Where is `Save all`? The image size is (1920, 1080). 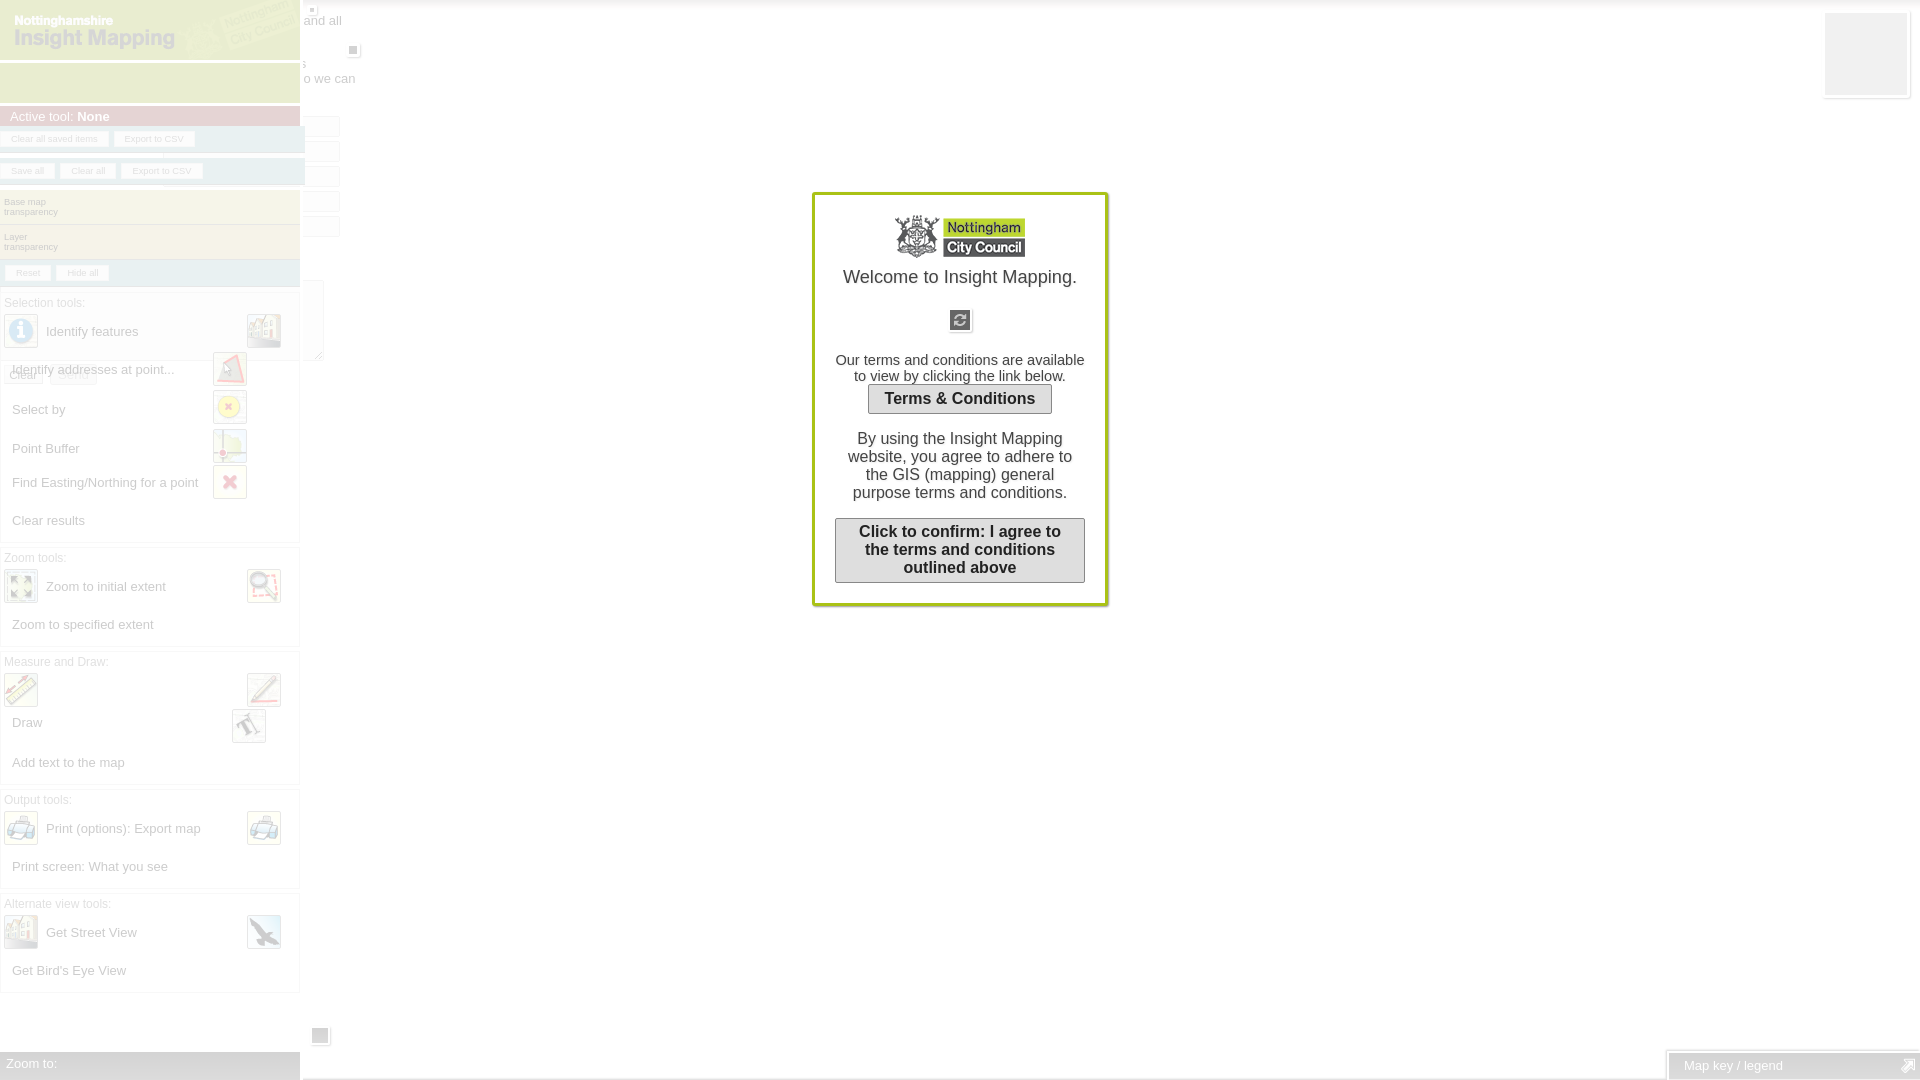
Save all is located at coordinates (28, 171).